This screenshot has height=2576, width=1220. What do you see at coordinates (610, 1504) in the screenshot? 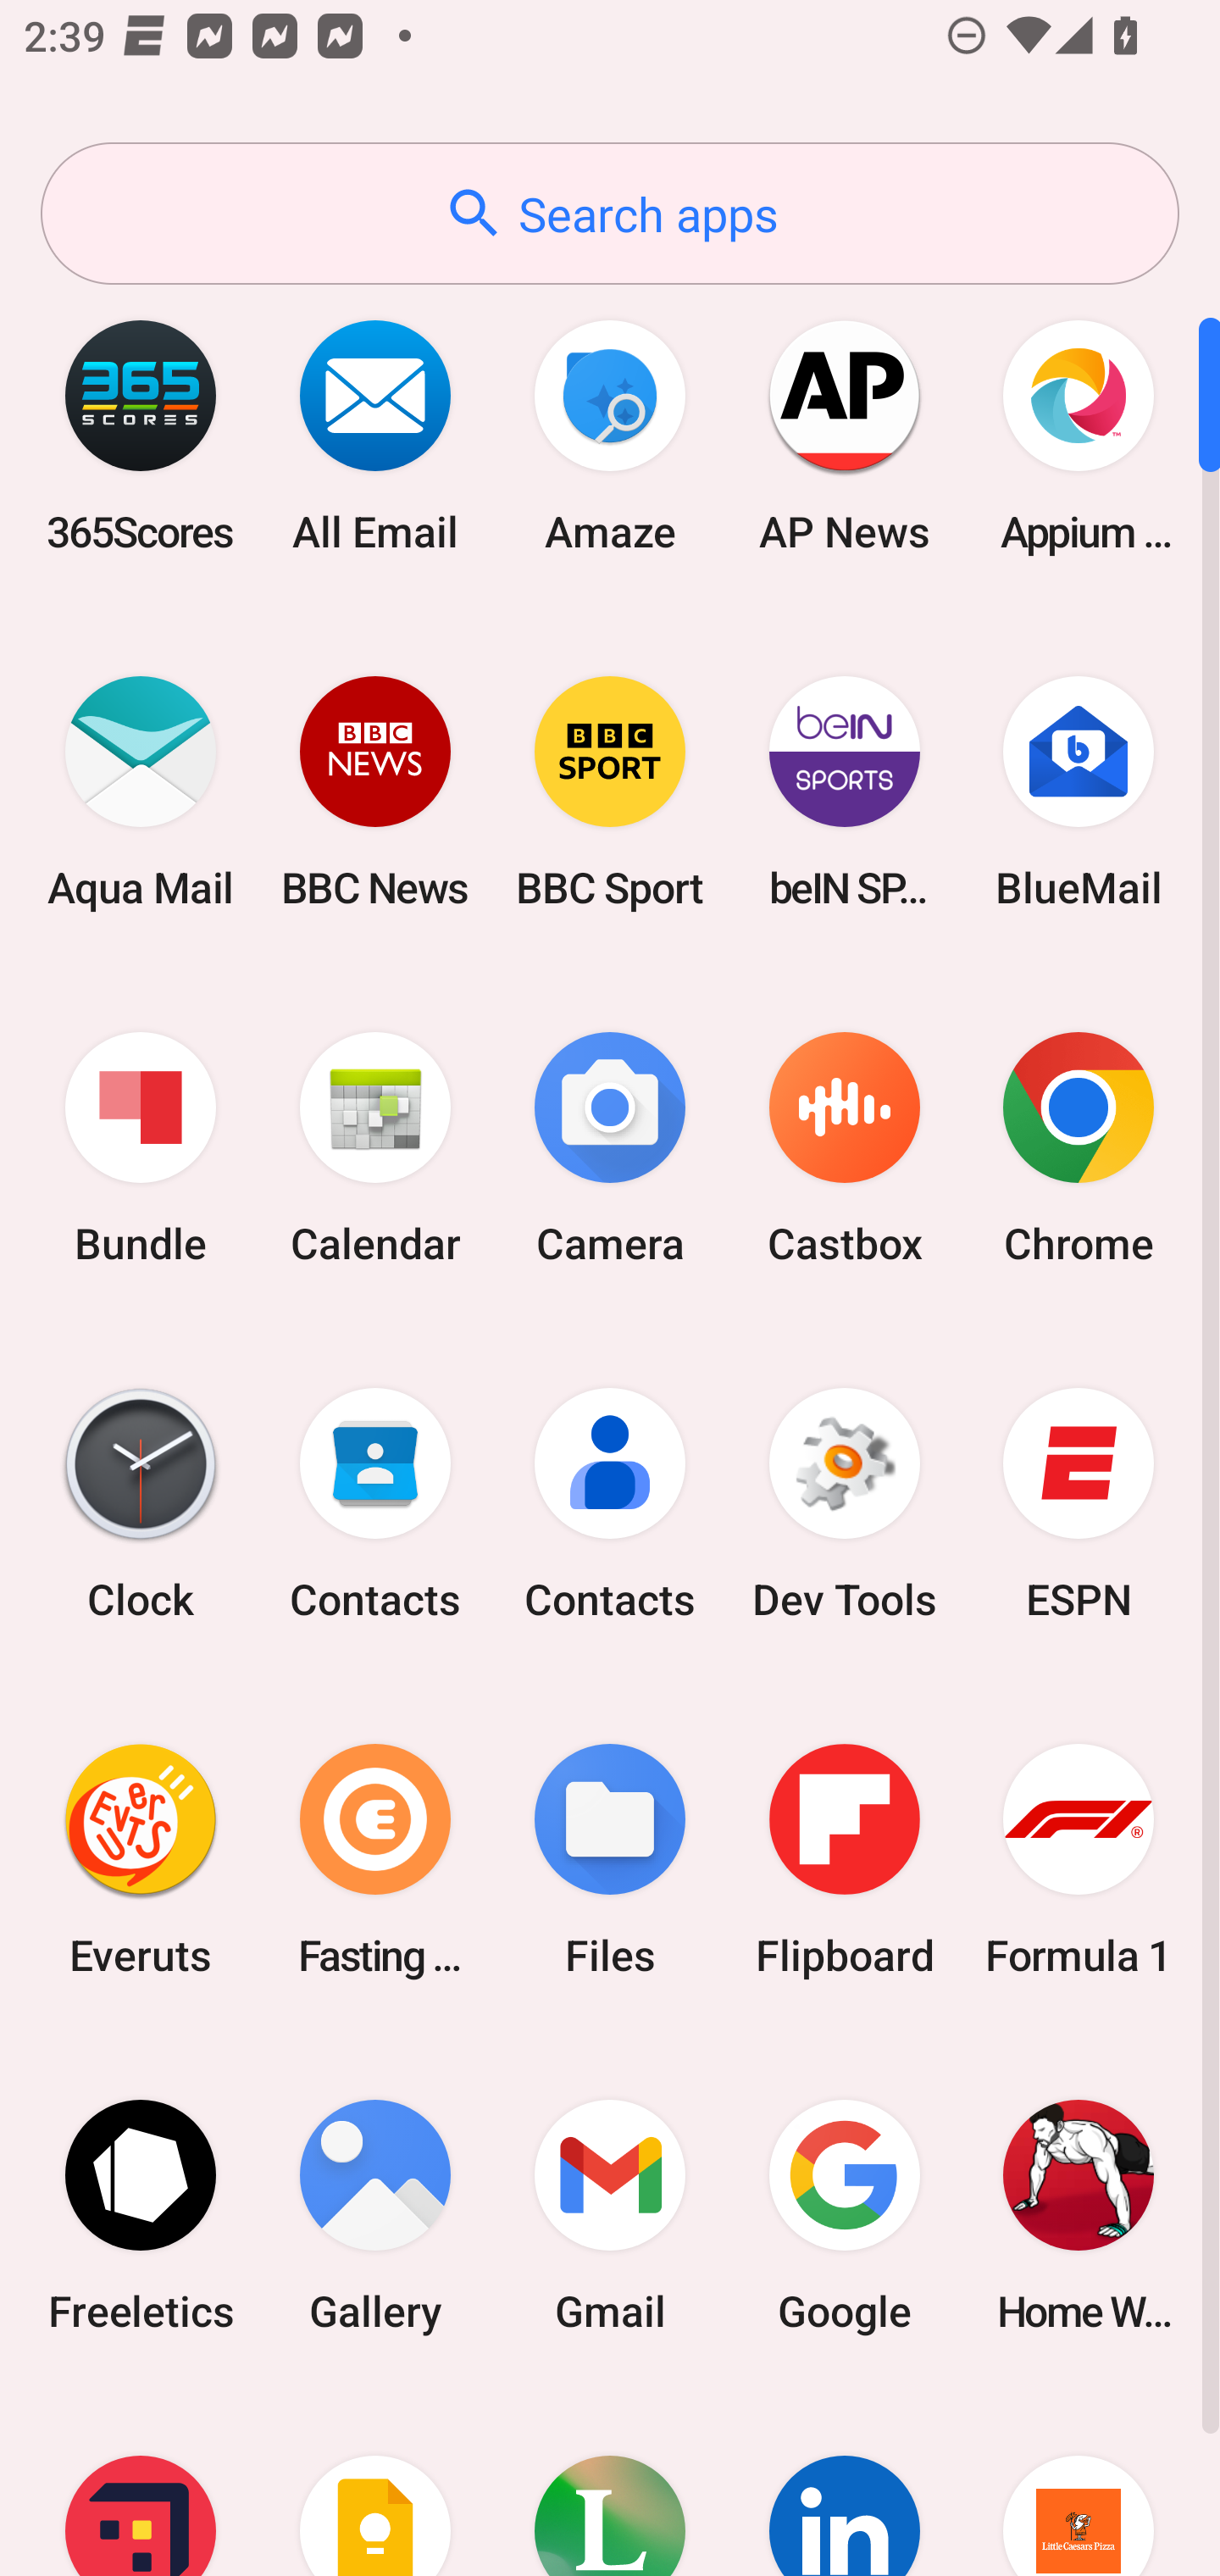
I see `Contacts` at bounding box center [610, 1504].